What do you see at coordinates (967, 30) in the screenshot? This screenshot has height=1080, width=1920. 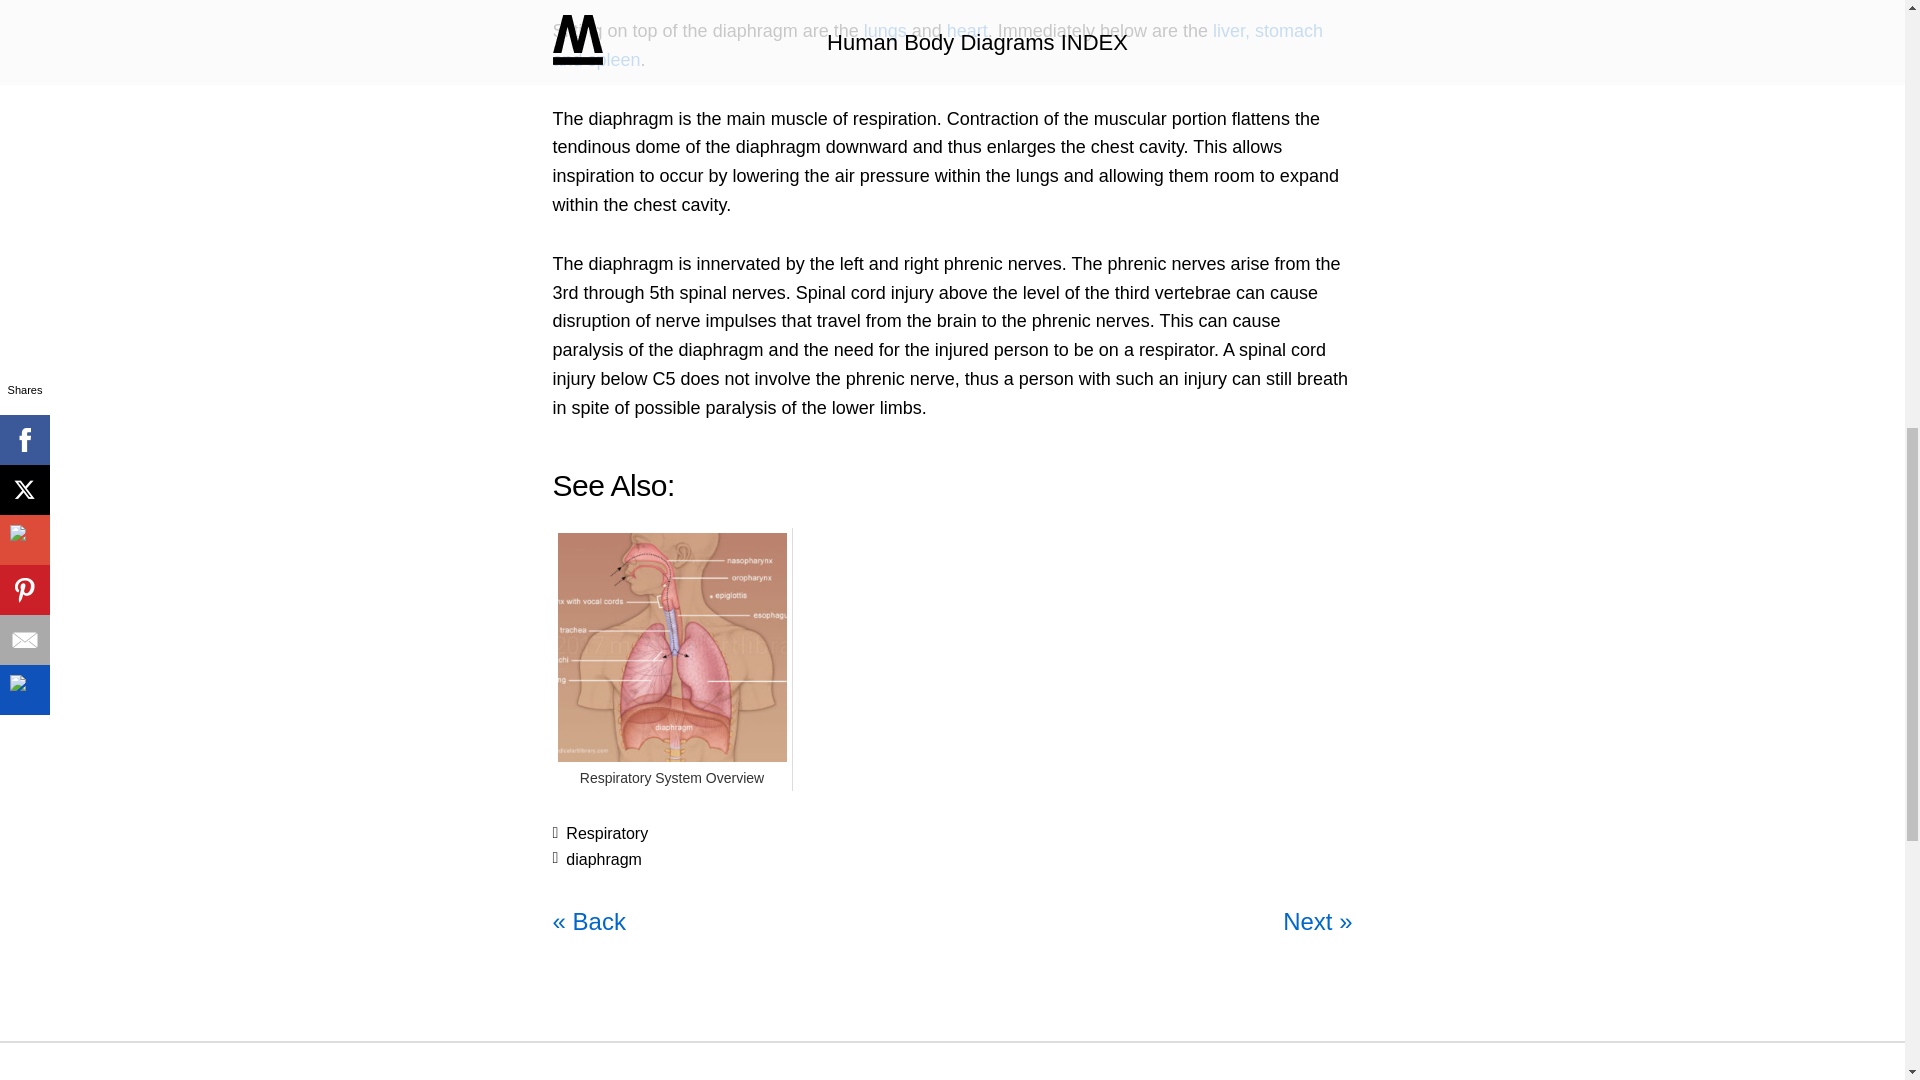 I see `heart` at bounding box center [967, 30].